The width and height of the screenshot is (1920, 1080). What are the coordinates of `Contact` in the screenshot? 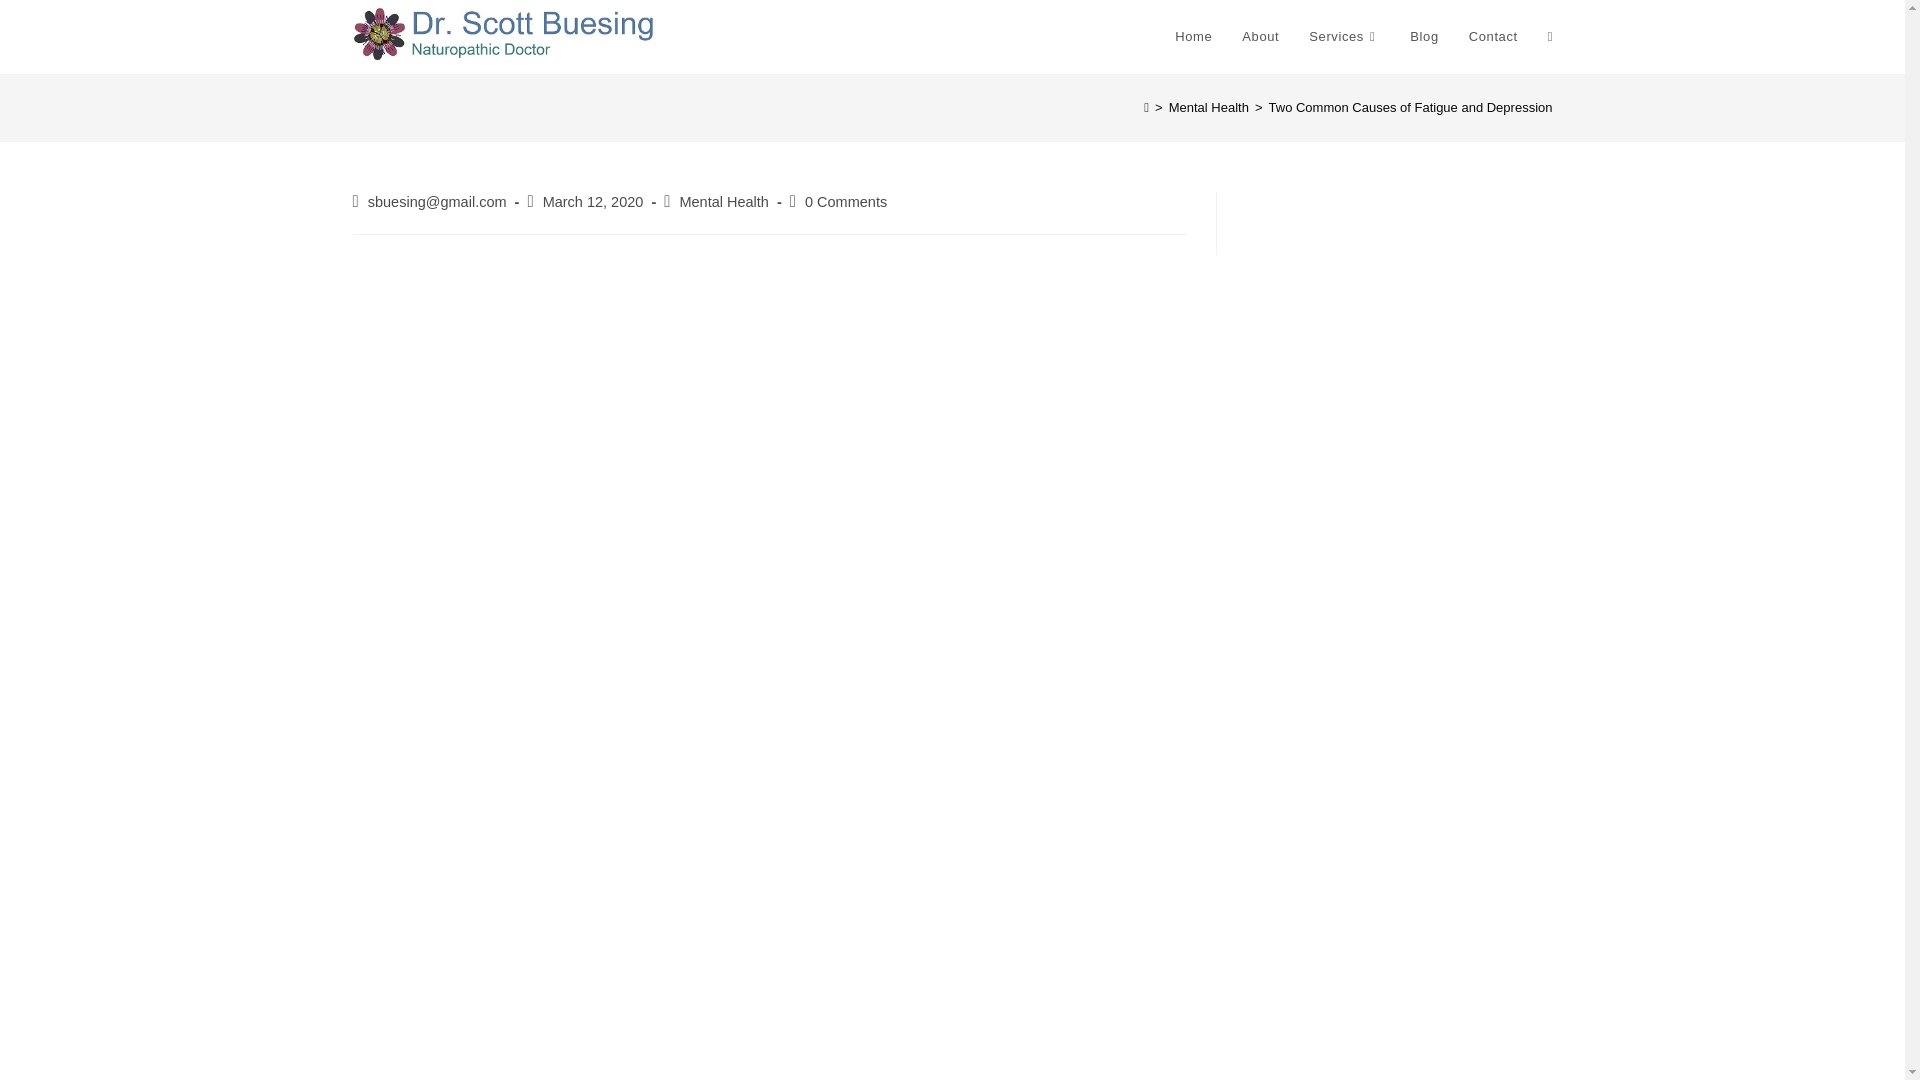 It's located at (1492, 37).